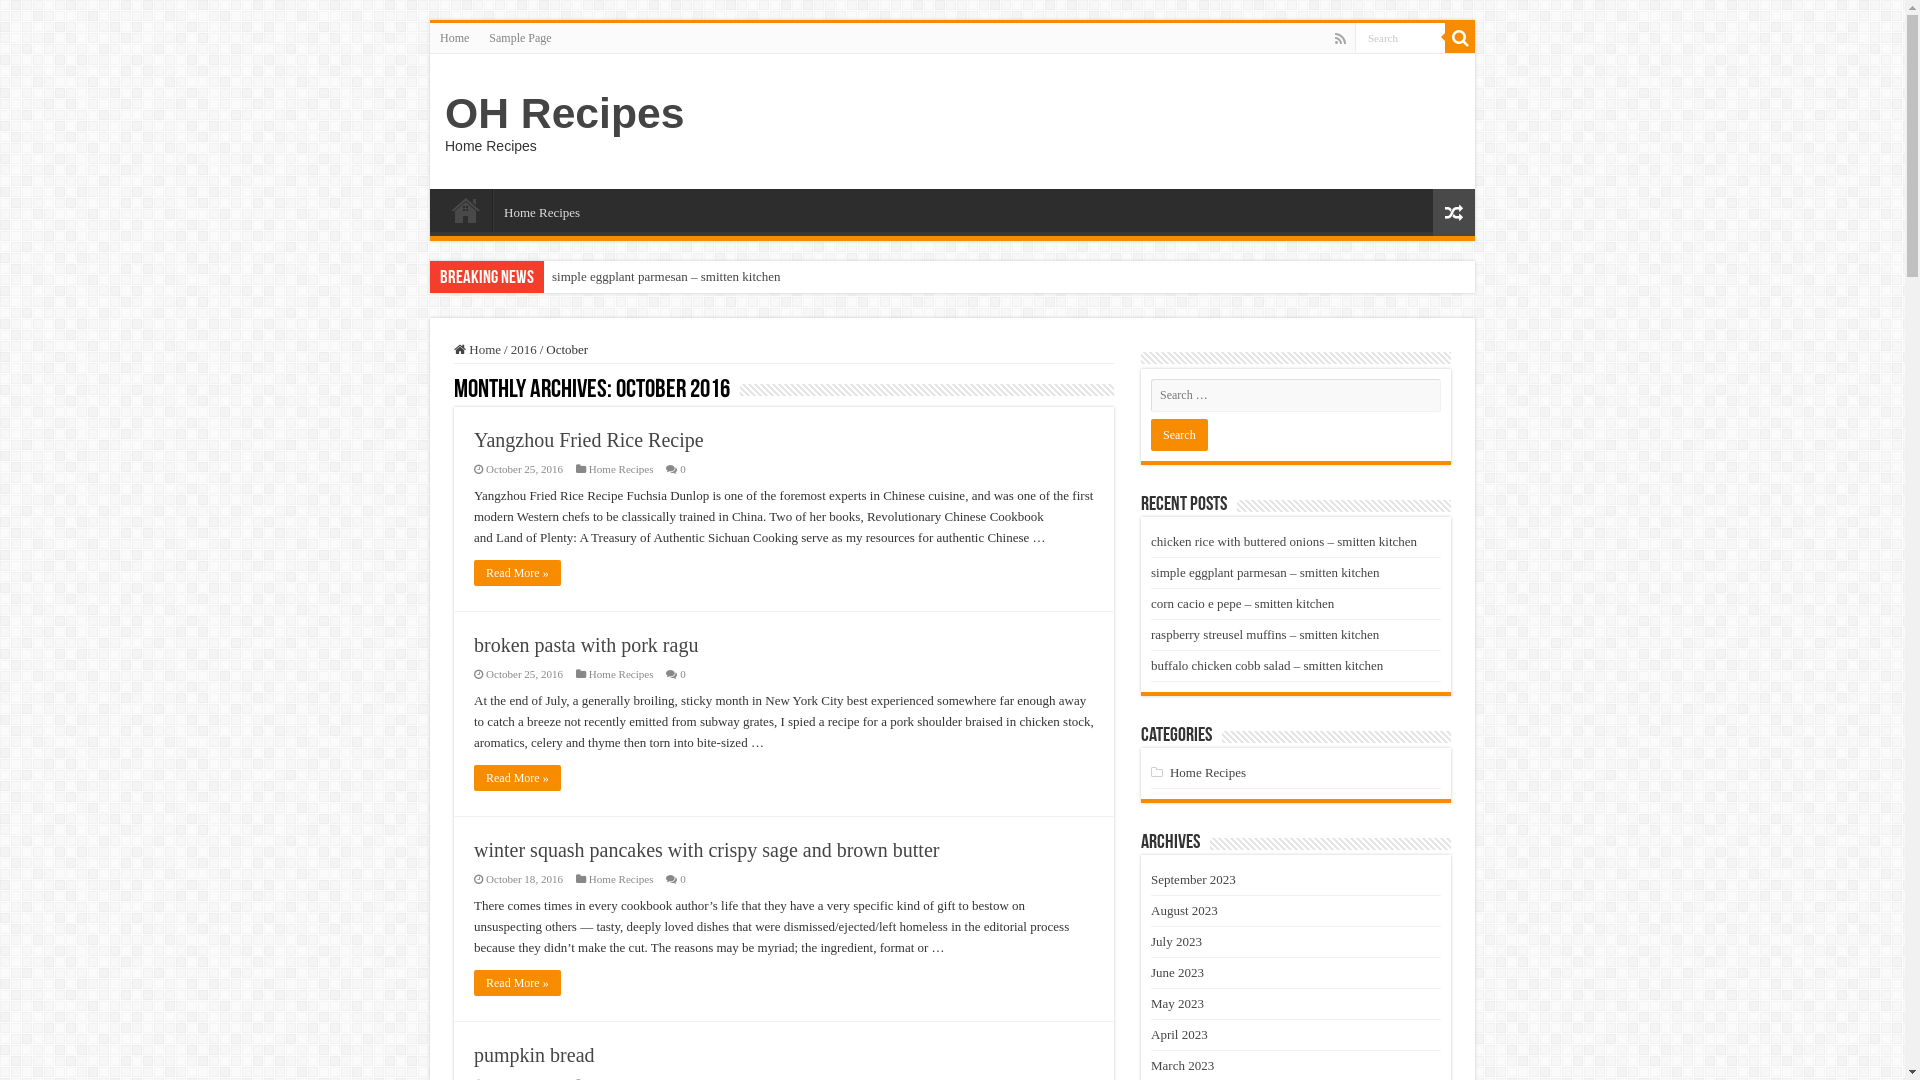 The image size is (1920, 1080). What do you see at coordinates (478, 350) in the screenshot?
I see `Home` at bounding box center [478, 350].